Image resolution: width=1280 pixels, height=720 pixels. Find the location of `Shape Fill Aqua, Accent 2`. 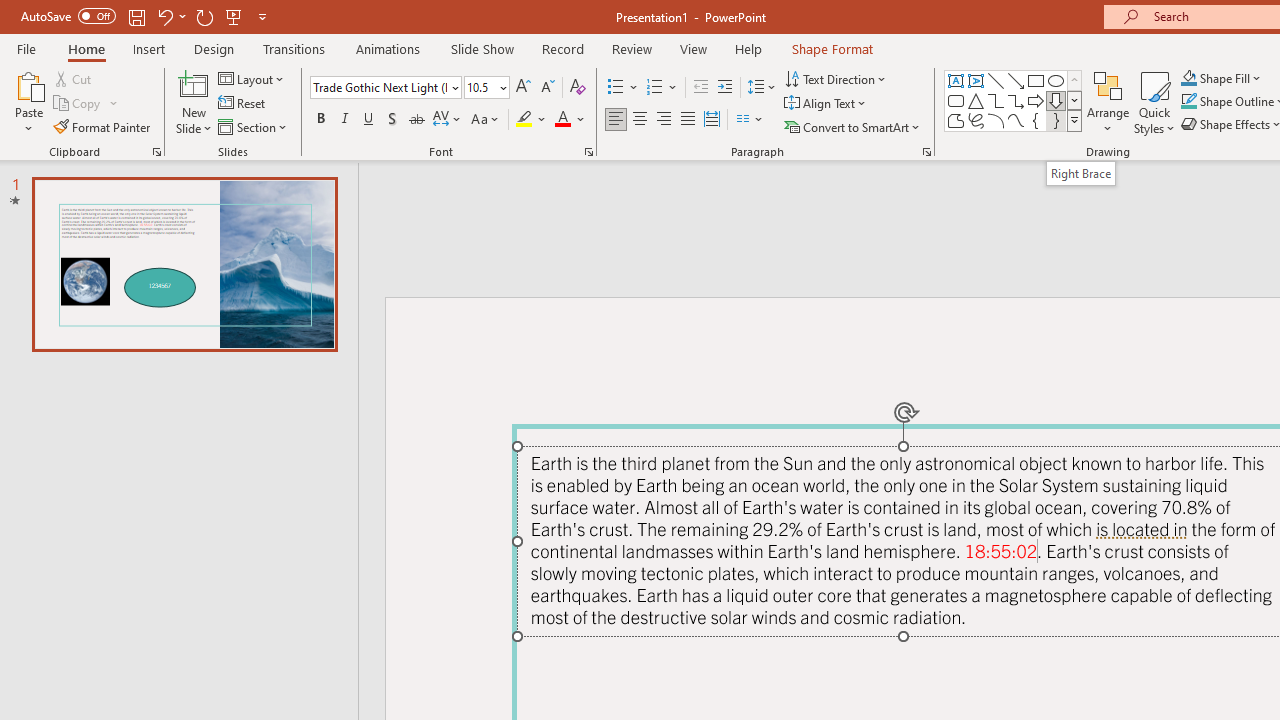

Shape Fill Aqua, Accent 2 is located at coordinates (1188, 78).